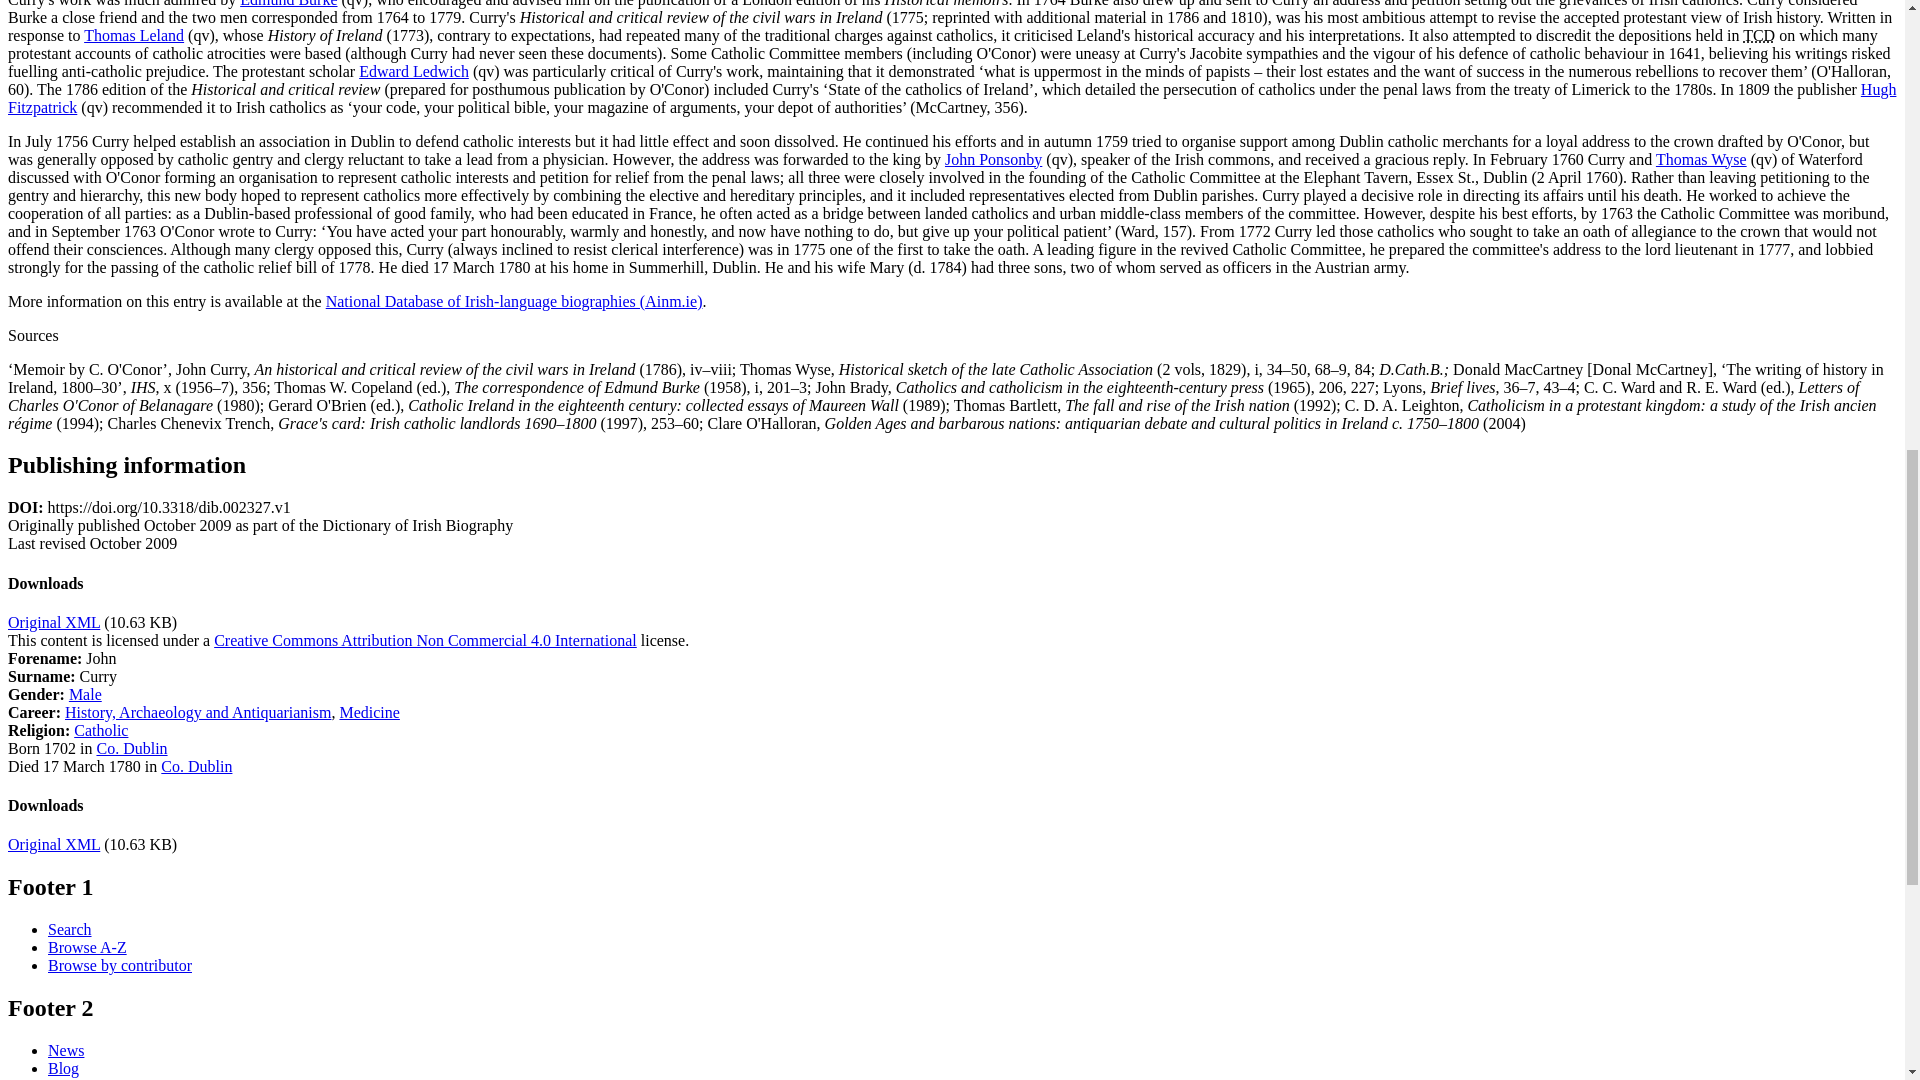  Describe the element at coordinates (993, 158) in the screenshot. I see `John Ponsonby` at that location.